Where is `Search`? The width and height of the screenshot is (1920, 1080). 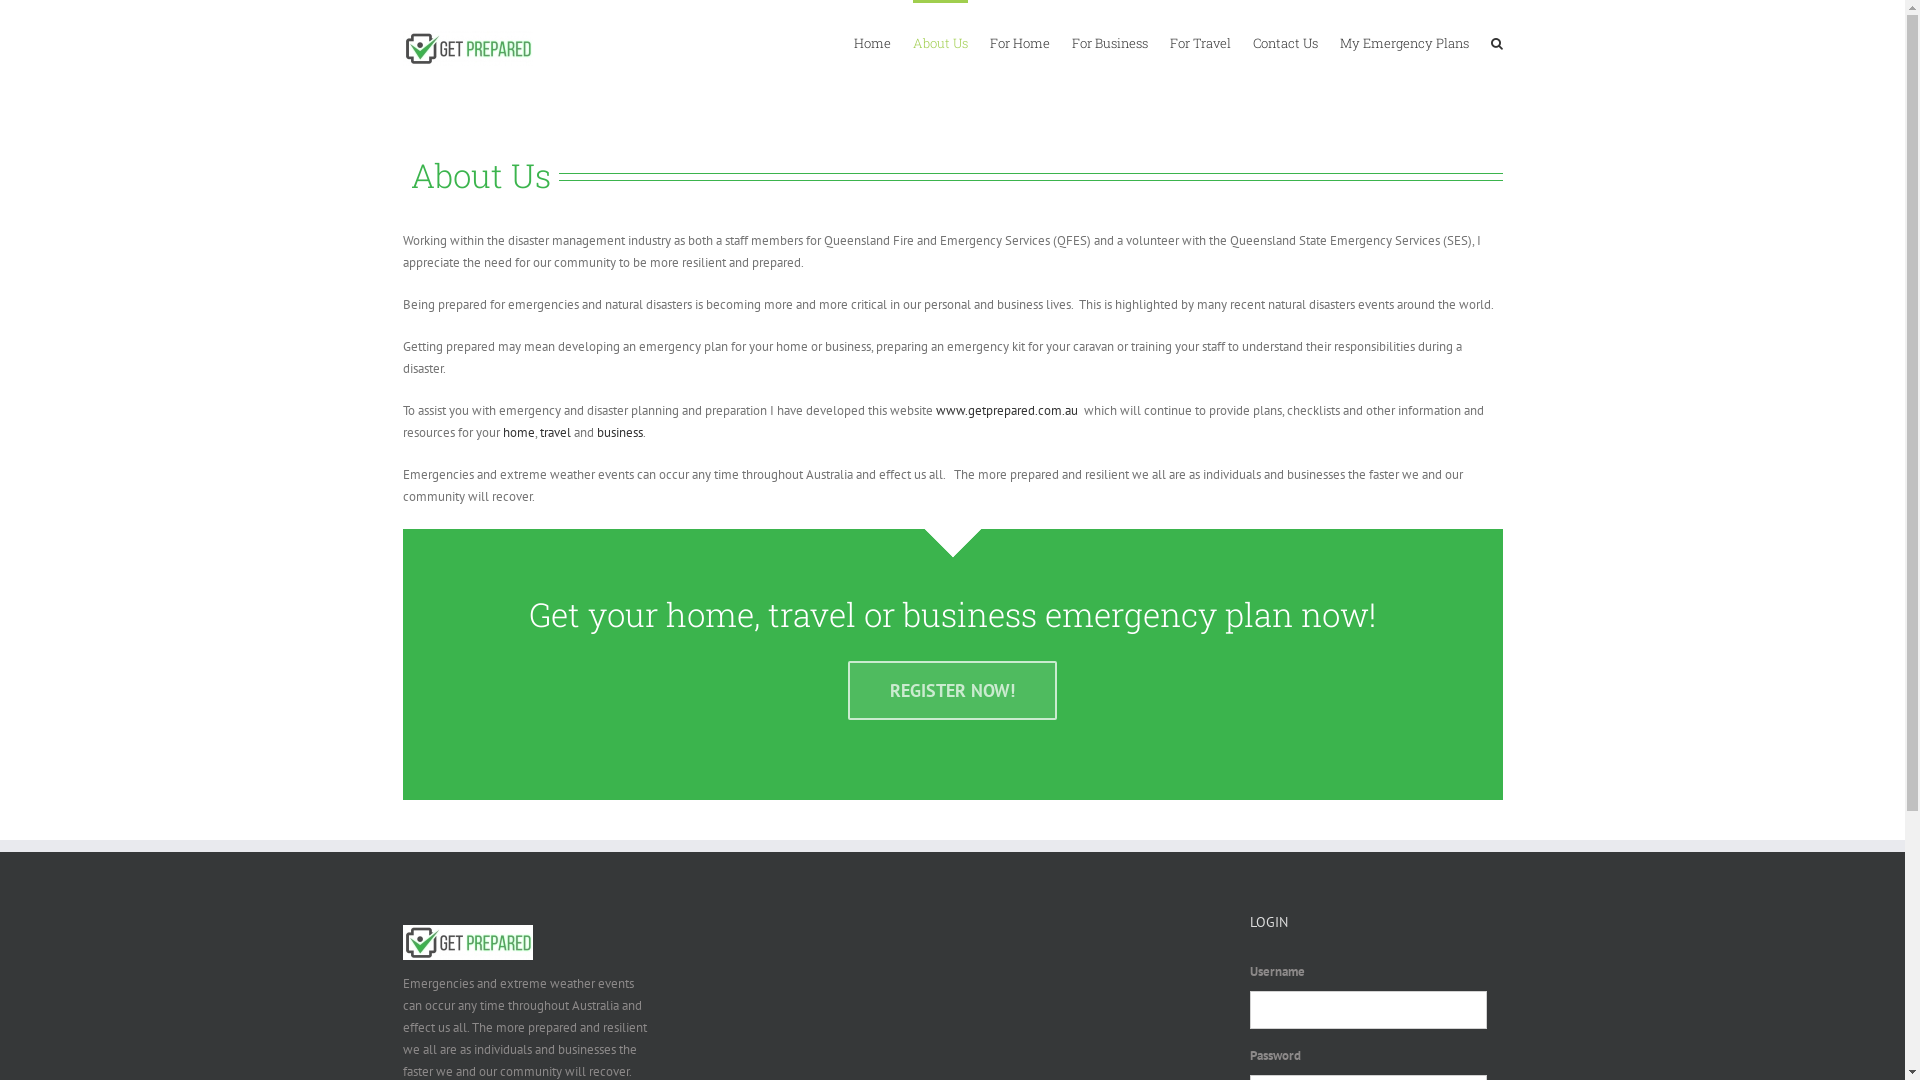
Search is located at coordinates (1496, 42).